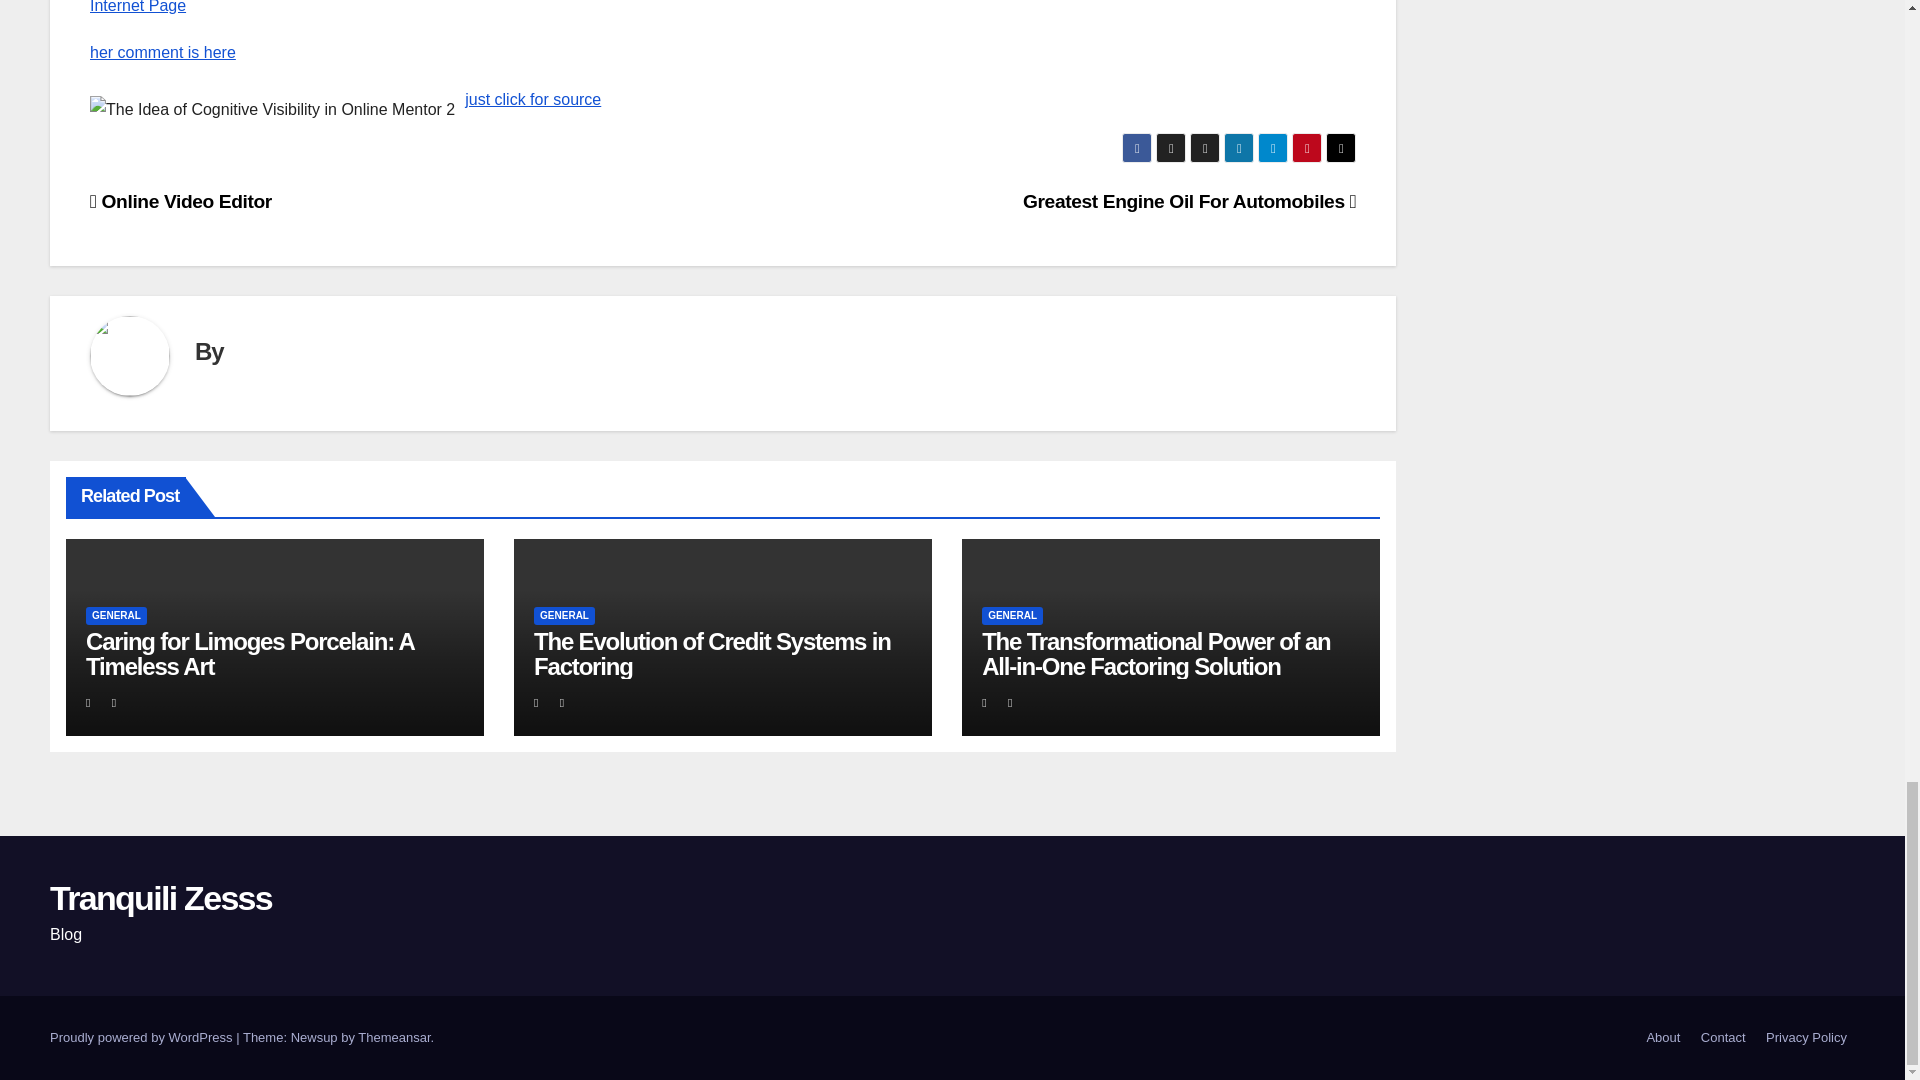 This screenshot has height=1080, width=1920. I want to click on Permalink to: Caring for Limoges Porcelain: A Timeless Art, so click(250, 654).